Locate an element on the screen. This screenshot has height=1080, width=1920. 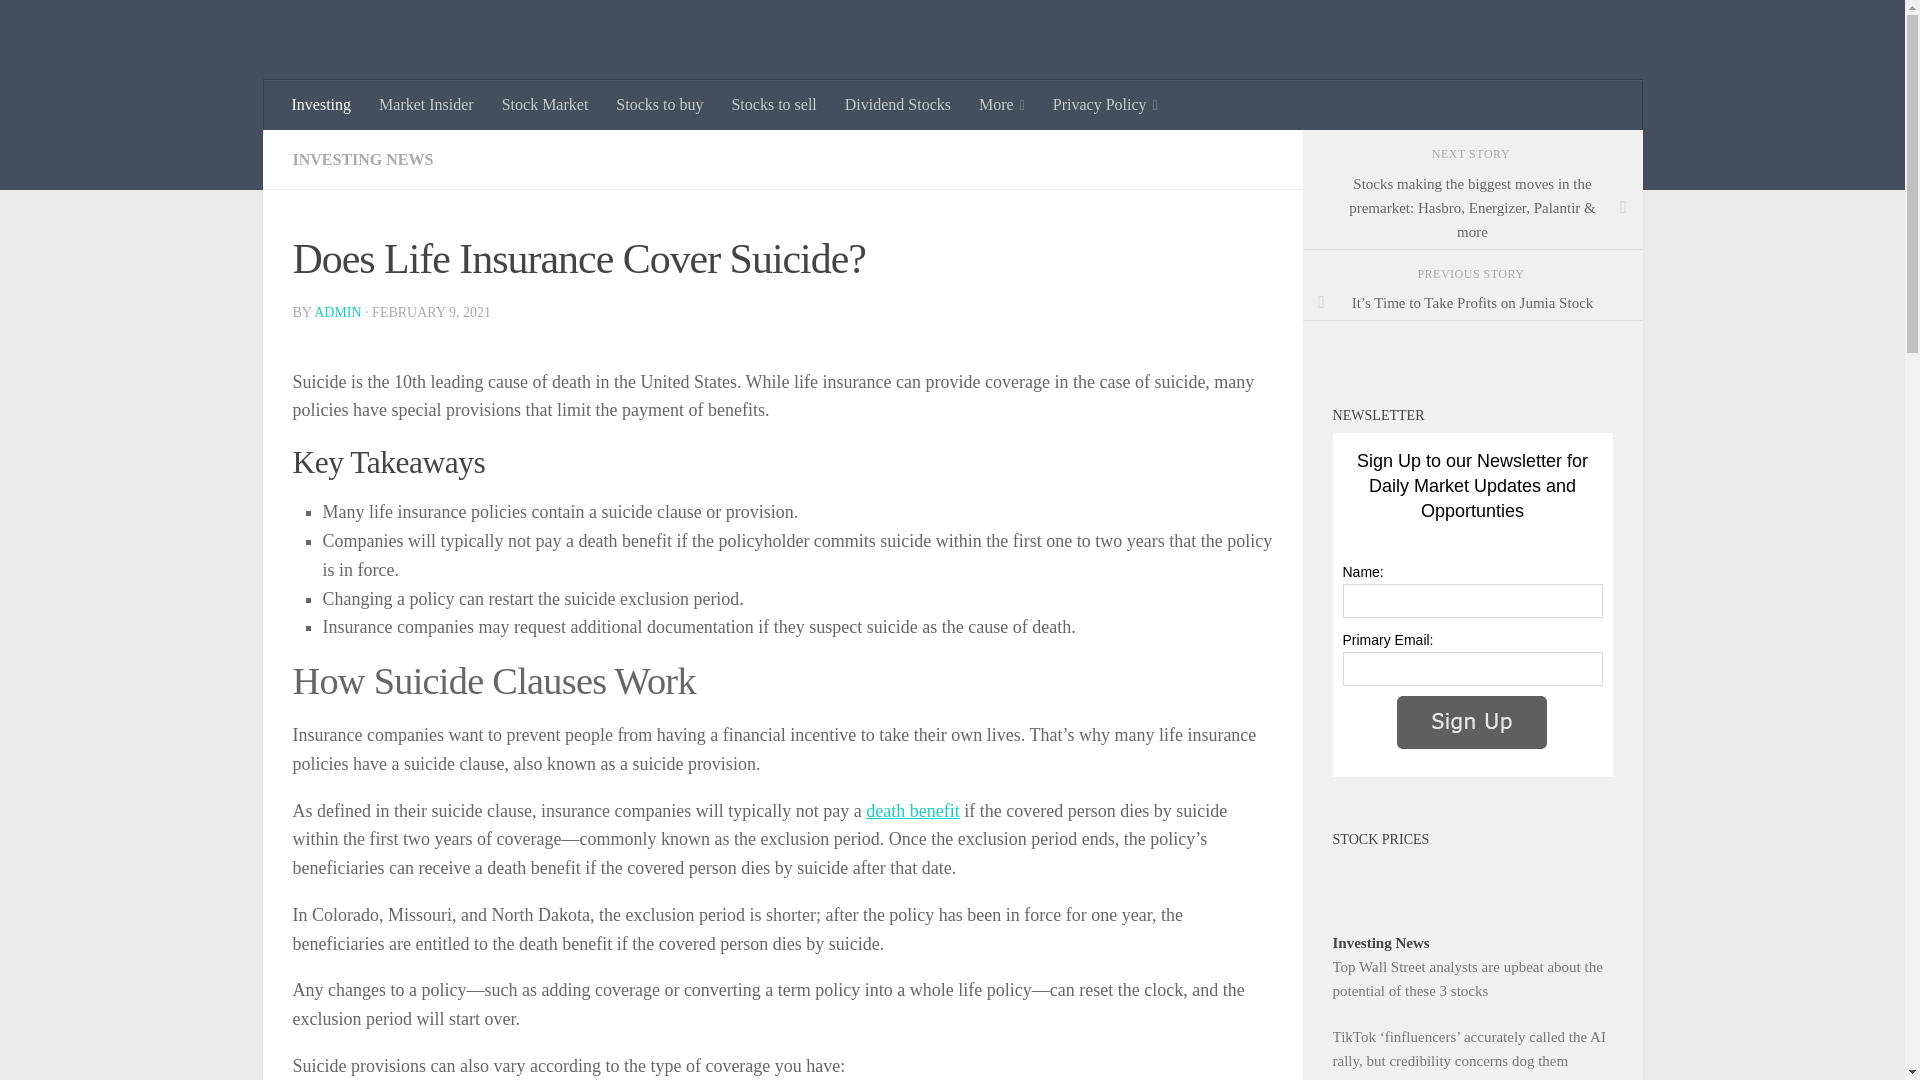
Market Insider is located at coordinates (426, 104).